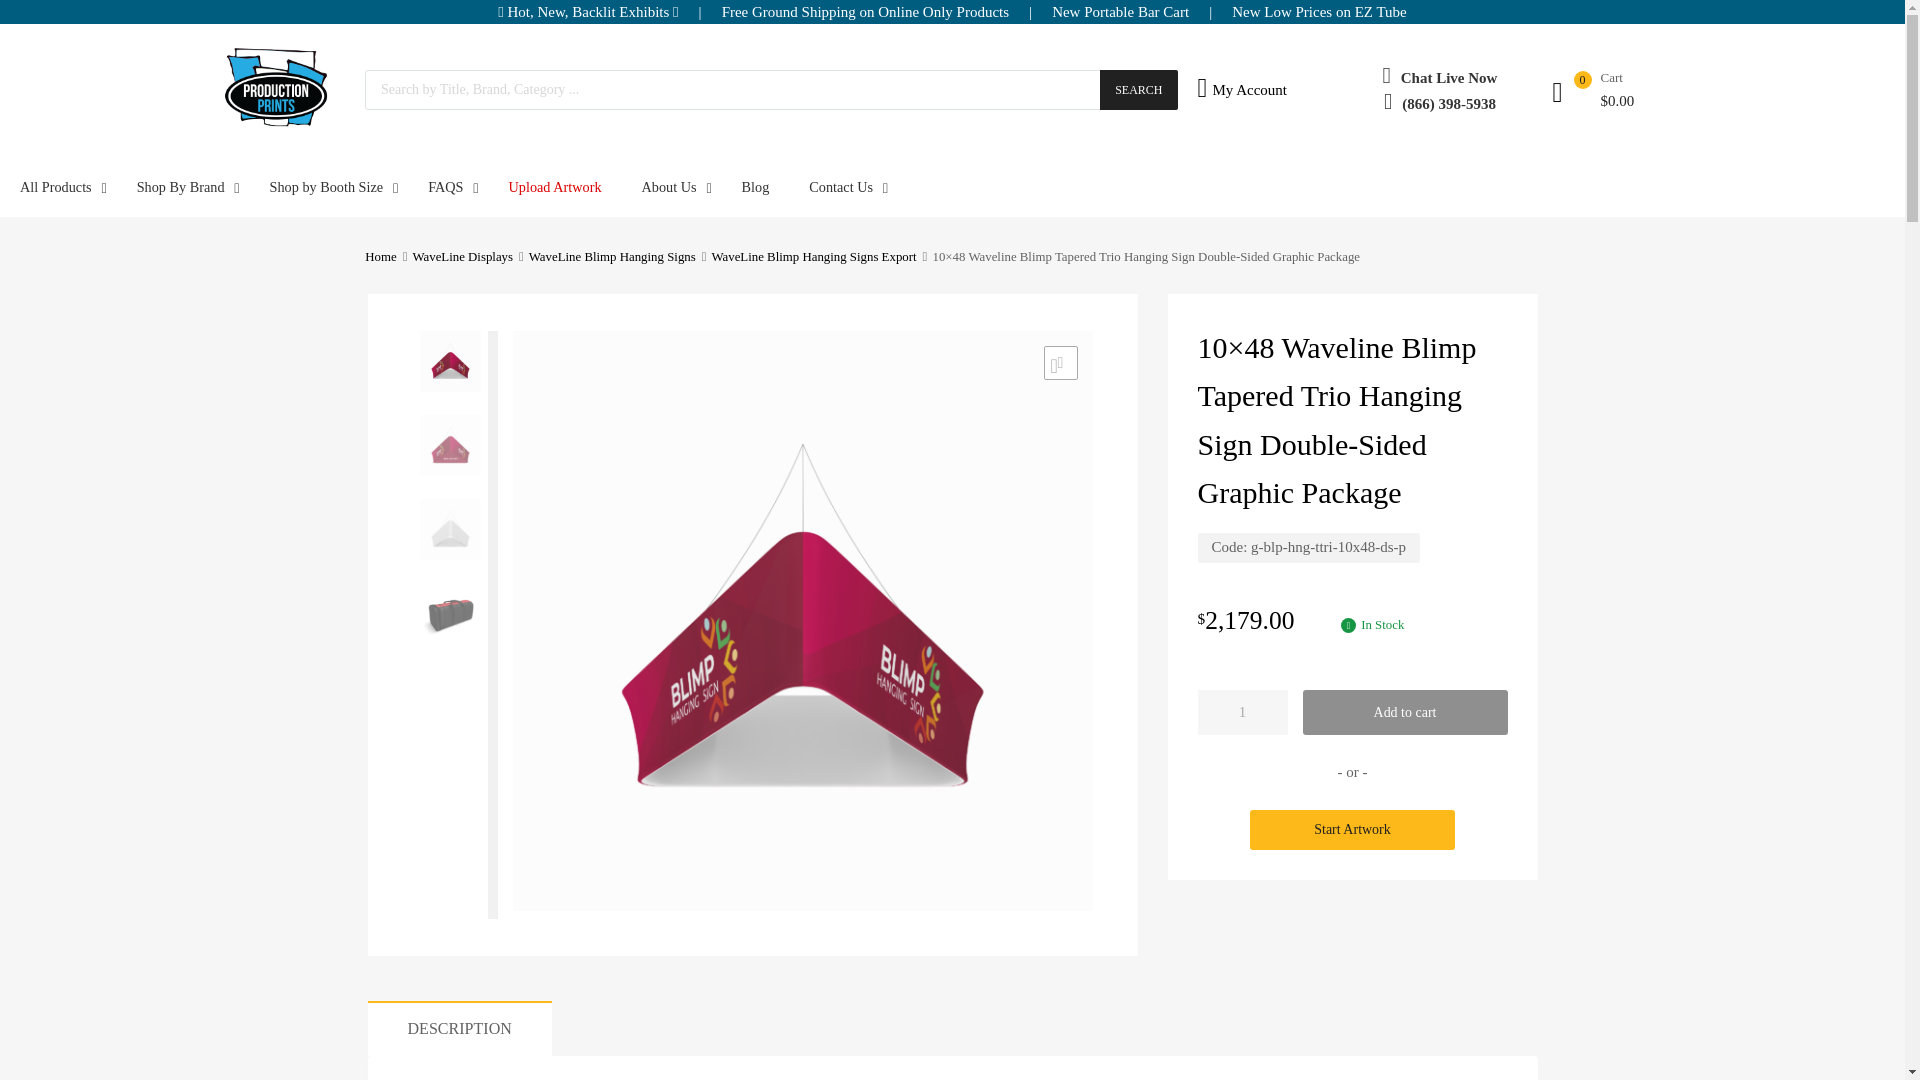  I want to click on SEARCH, so click(1138, 90).